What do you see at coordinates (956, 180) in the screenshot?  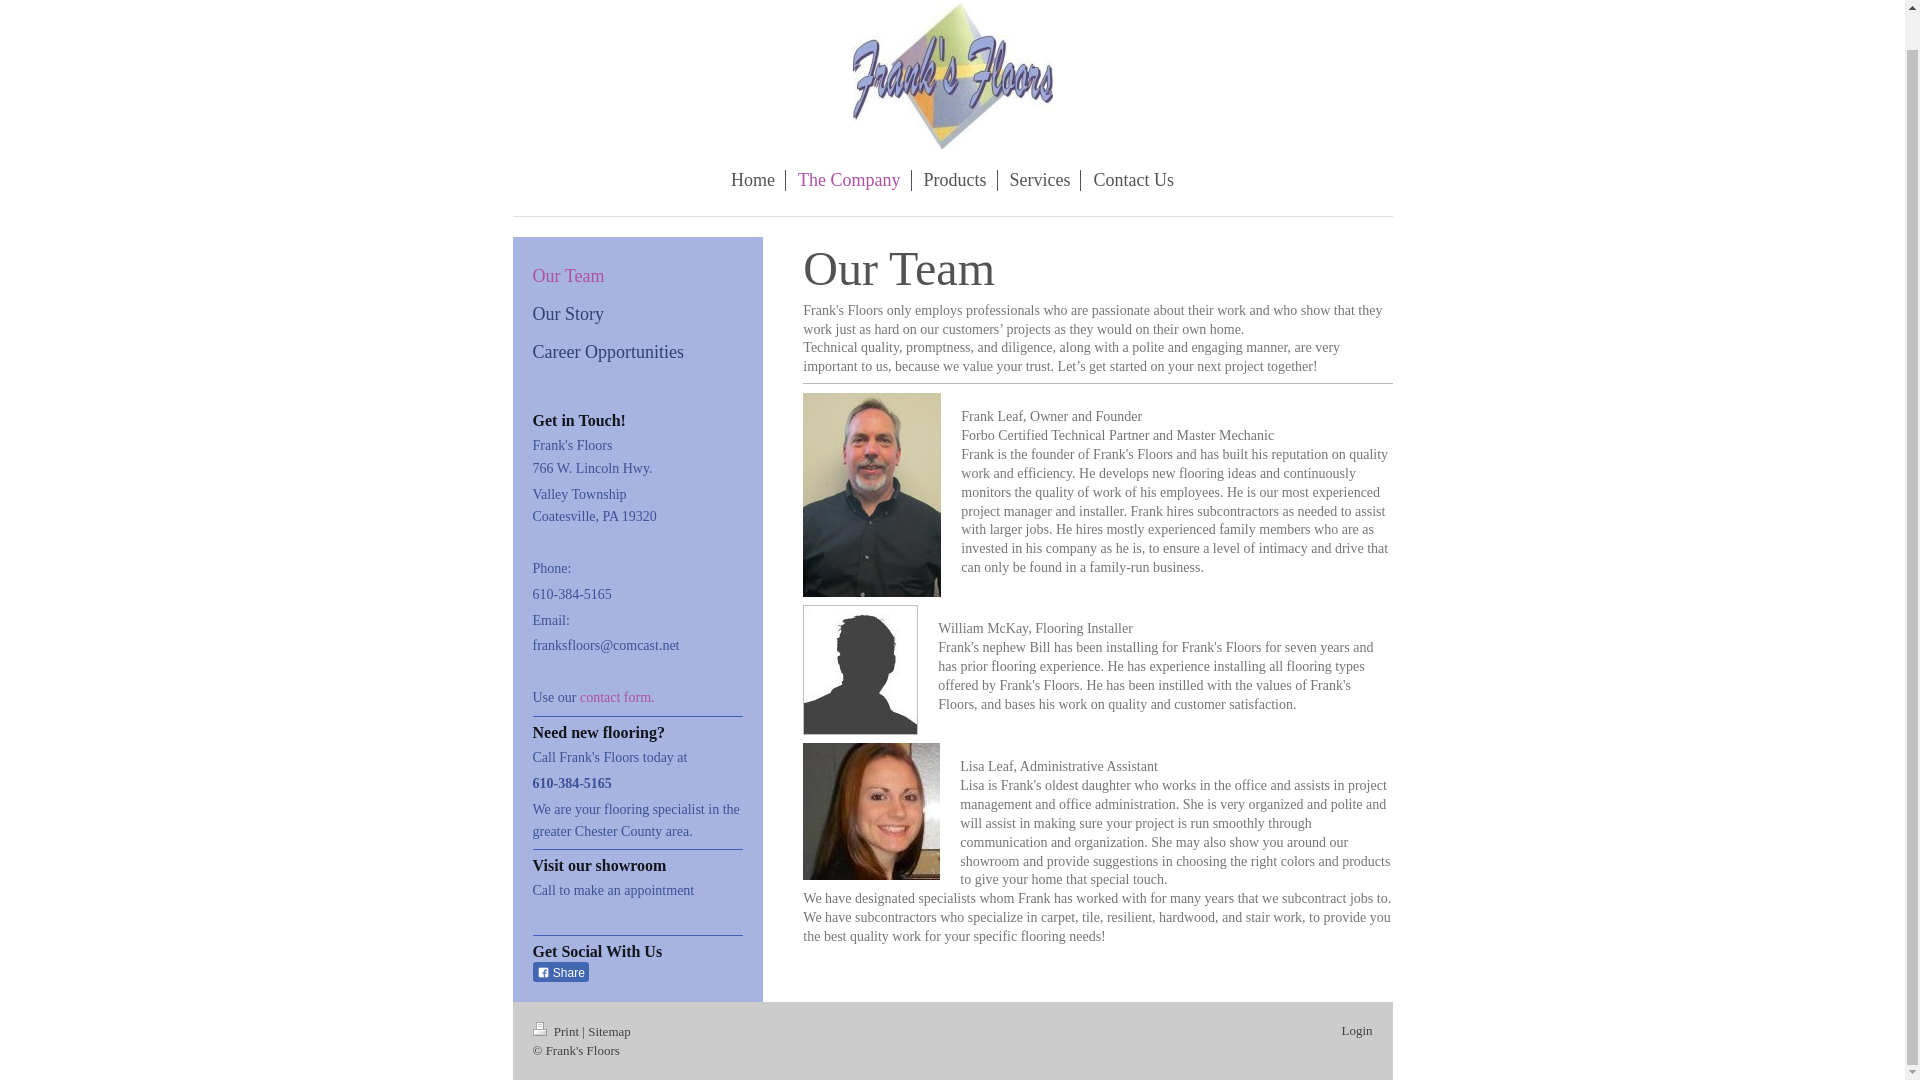 I see `Products` at bounding box center [956, 180].